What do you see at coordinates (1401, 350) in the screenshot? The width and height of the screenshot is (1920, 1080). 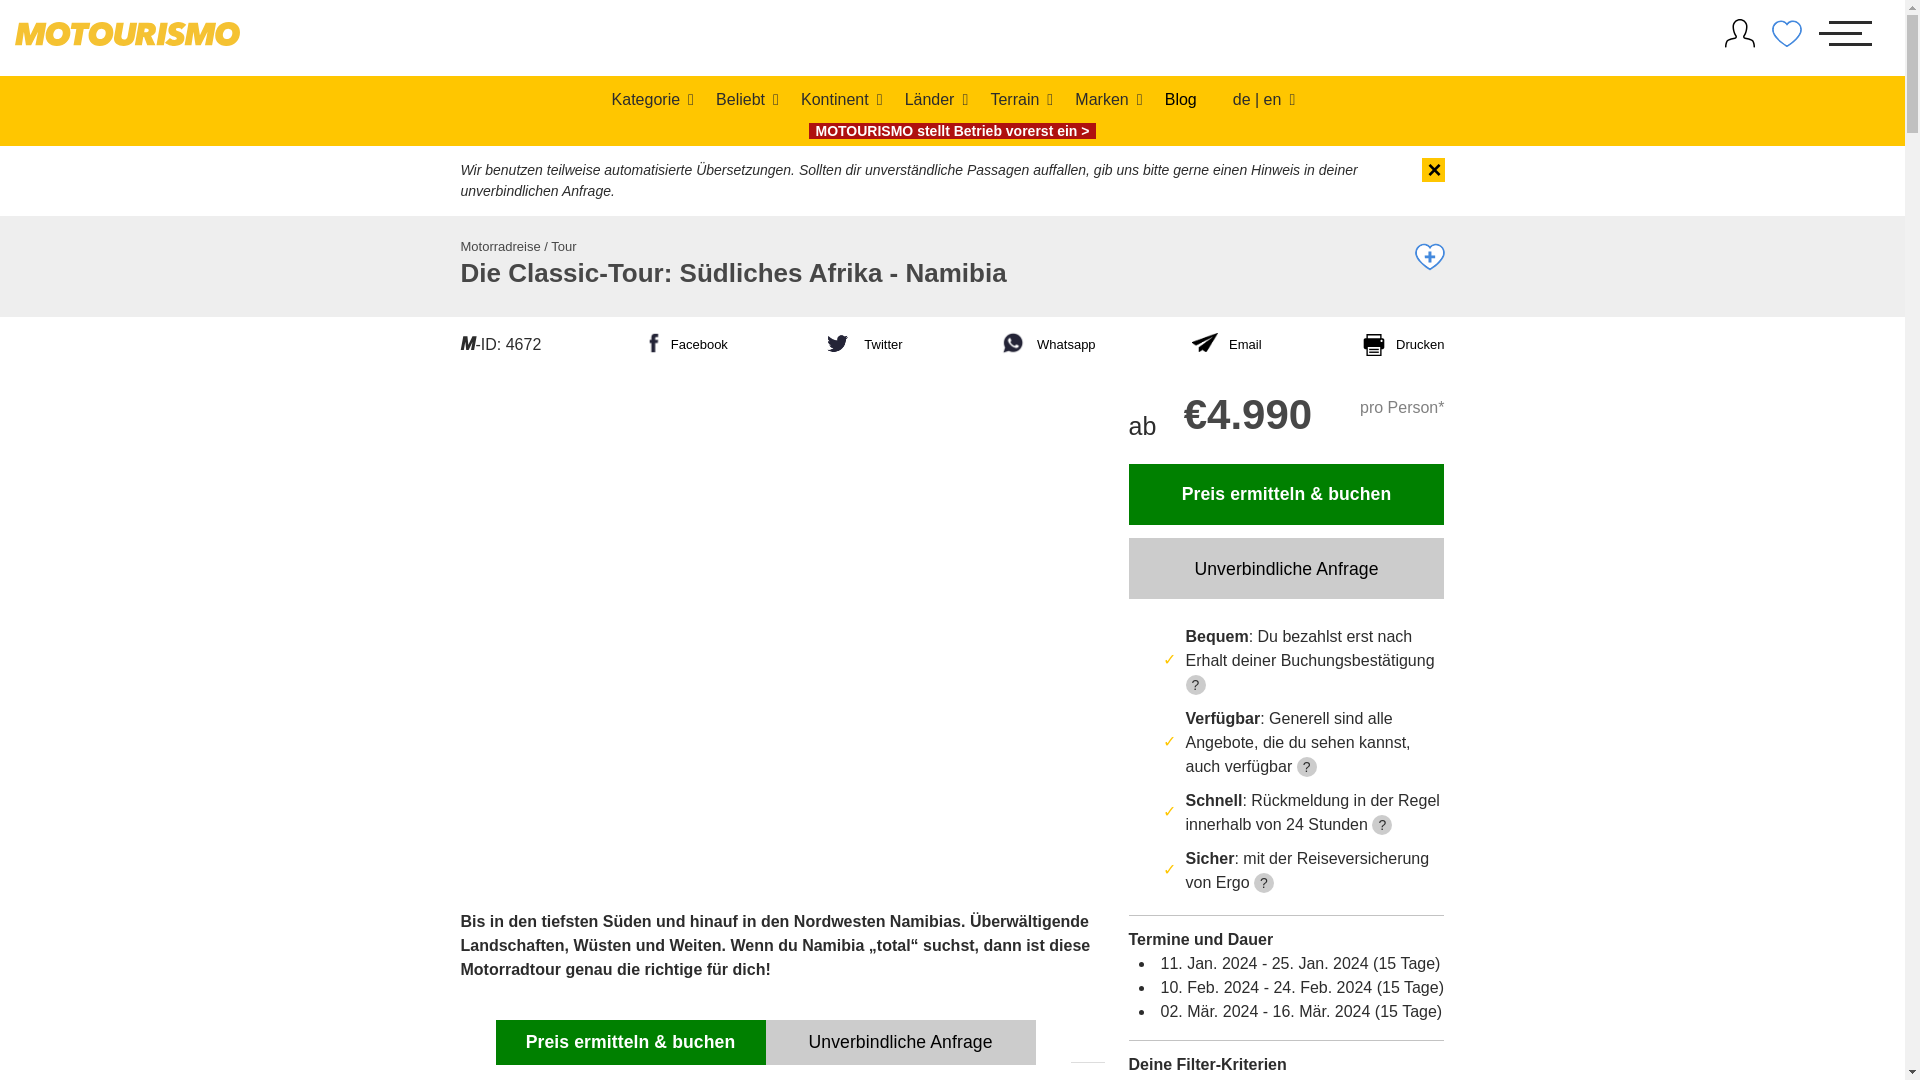 I see `Print` at bounding box center [1401, 350].